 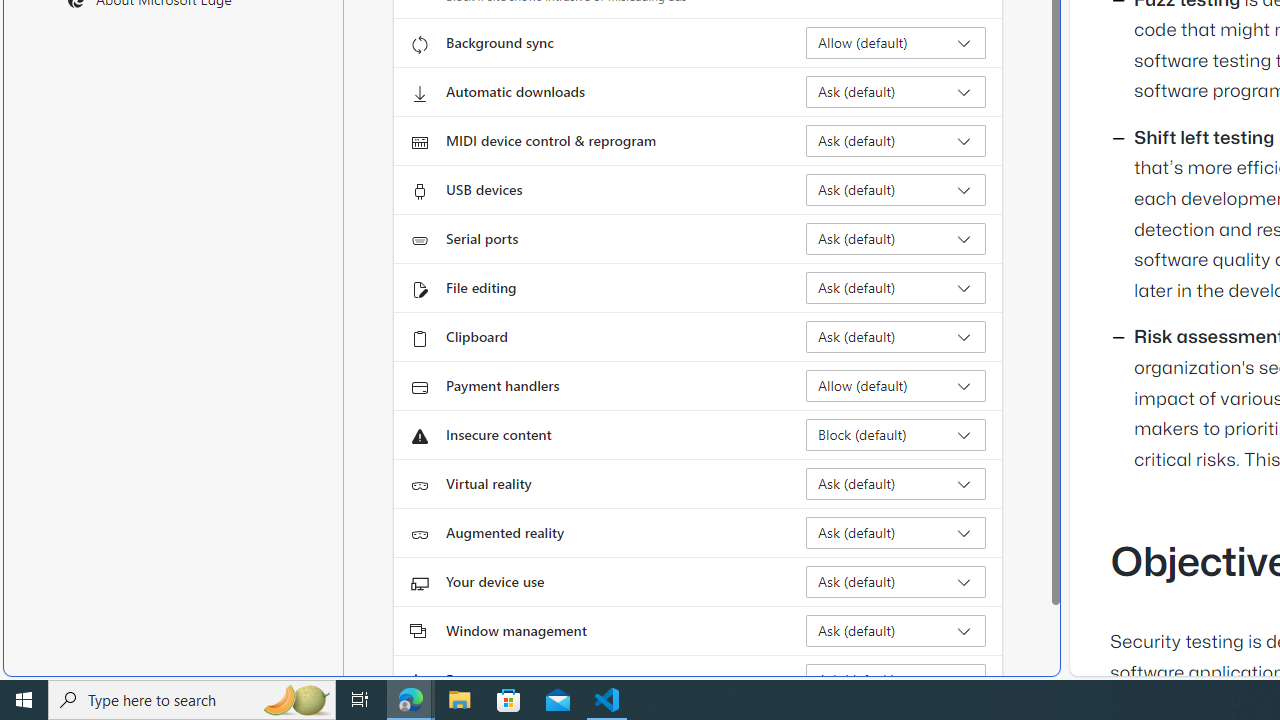 I want to click on Serial ports Ask (default), so click(x=896, y=238).